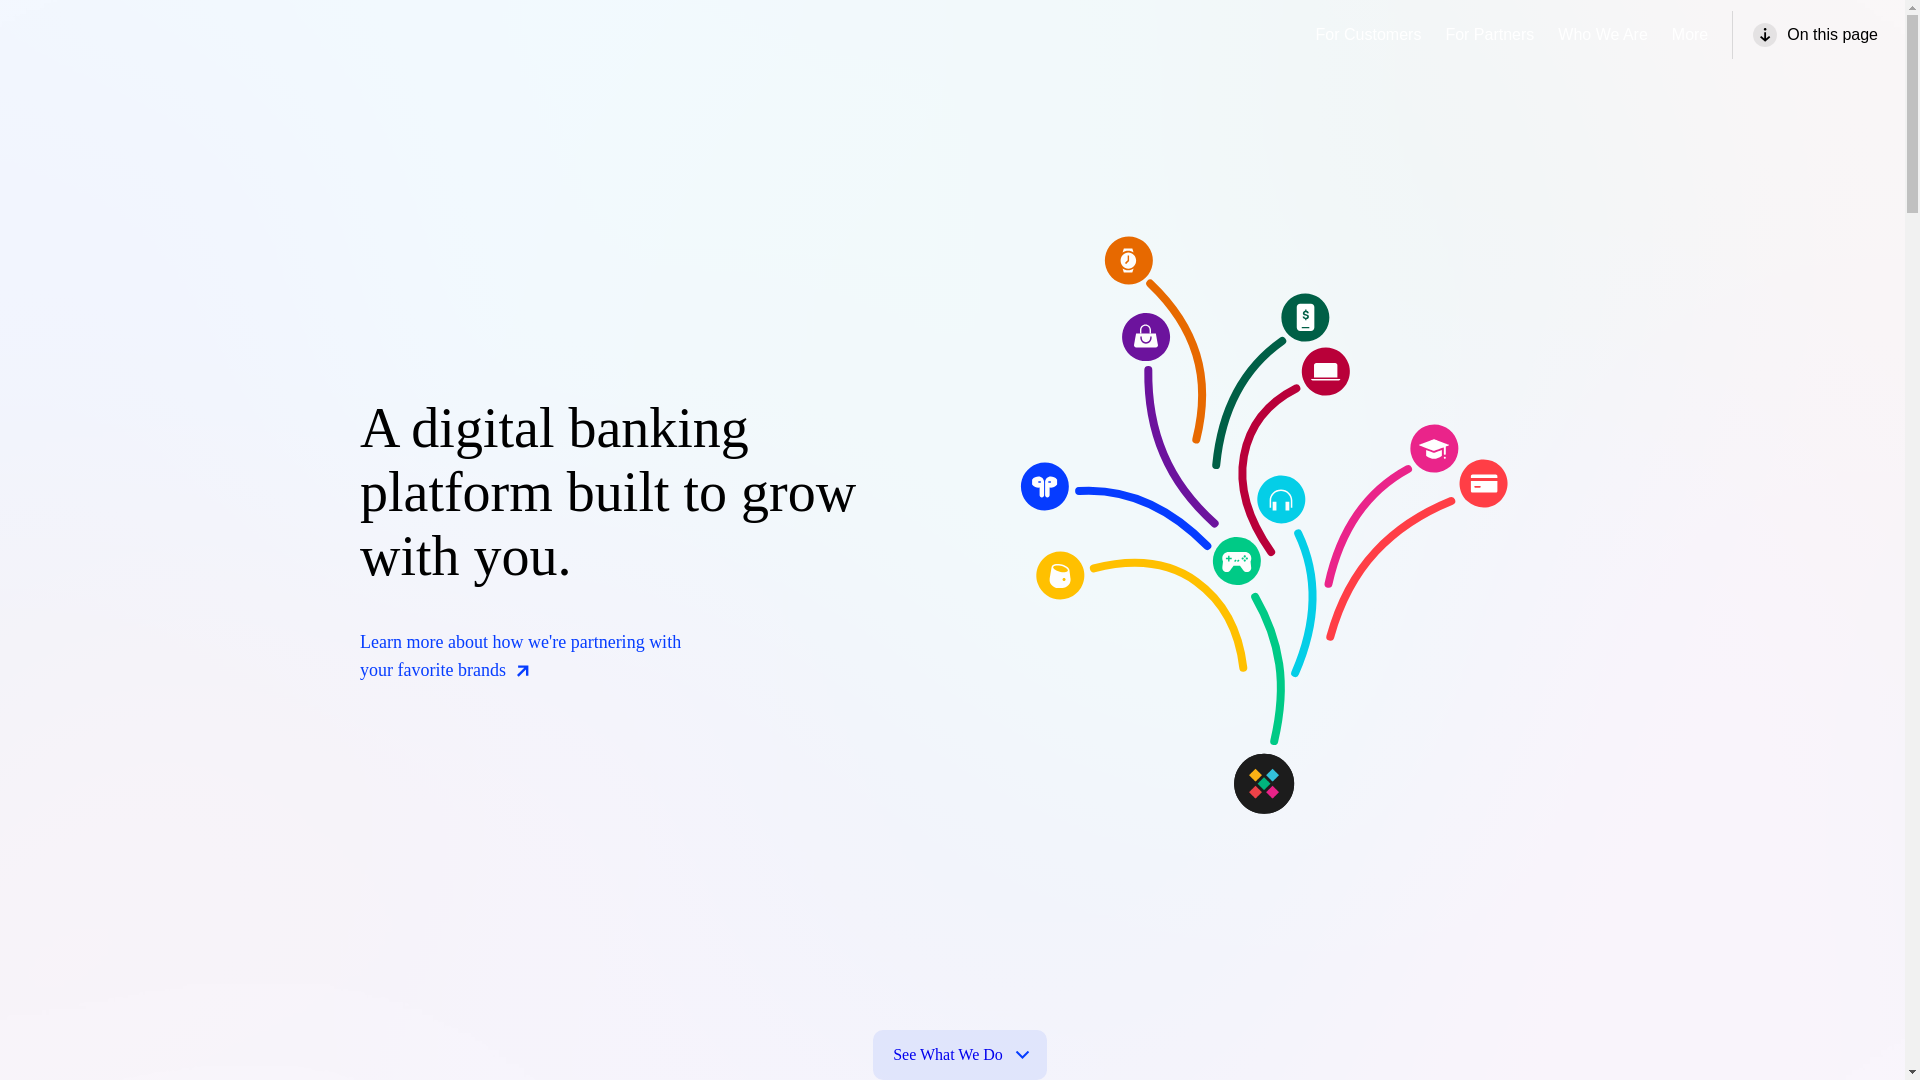  Describe the element at coordinates (1368, 35) in the screenshot. I see `For Customers` at that location.